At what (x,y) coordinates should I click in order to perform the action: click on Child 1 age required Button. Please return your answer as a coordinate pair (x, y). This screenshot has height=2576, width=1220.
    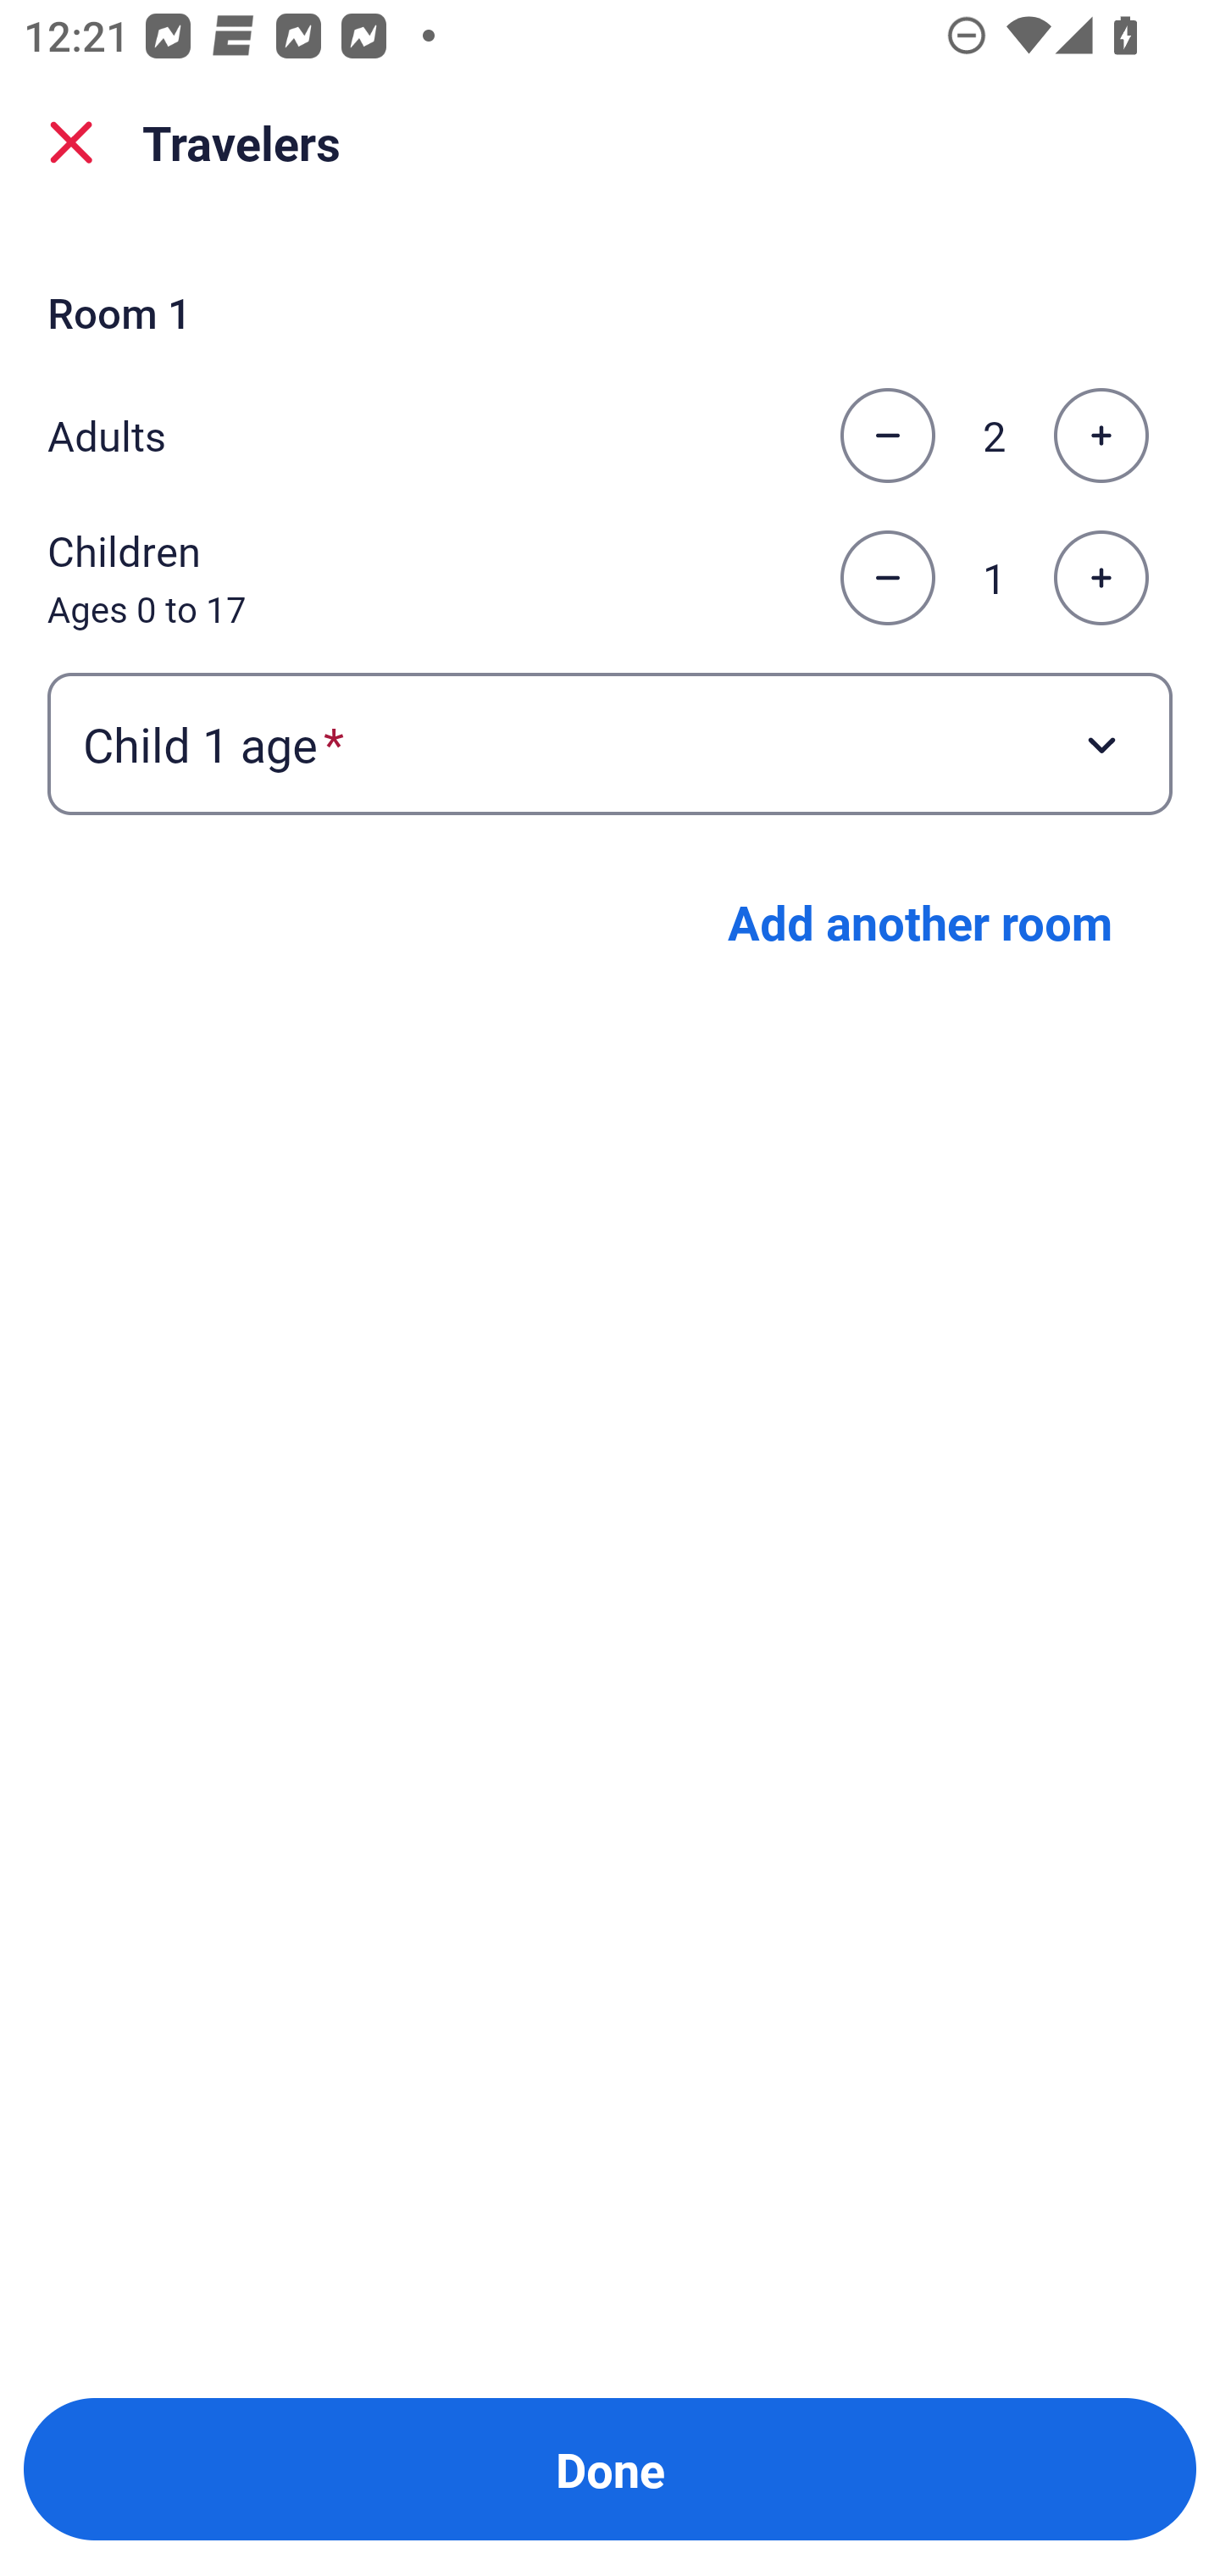
    Looking at the image, I should click on (610, 742).